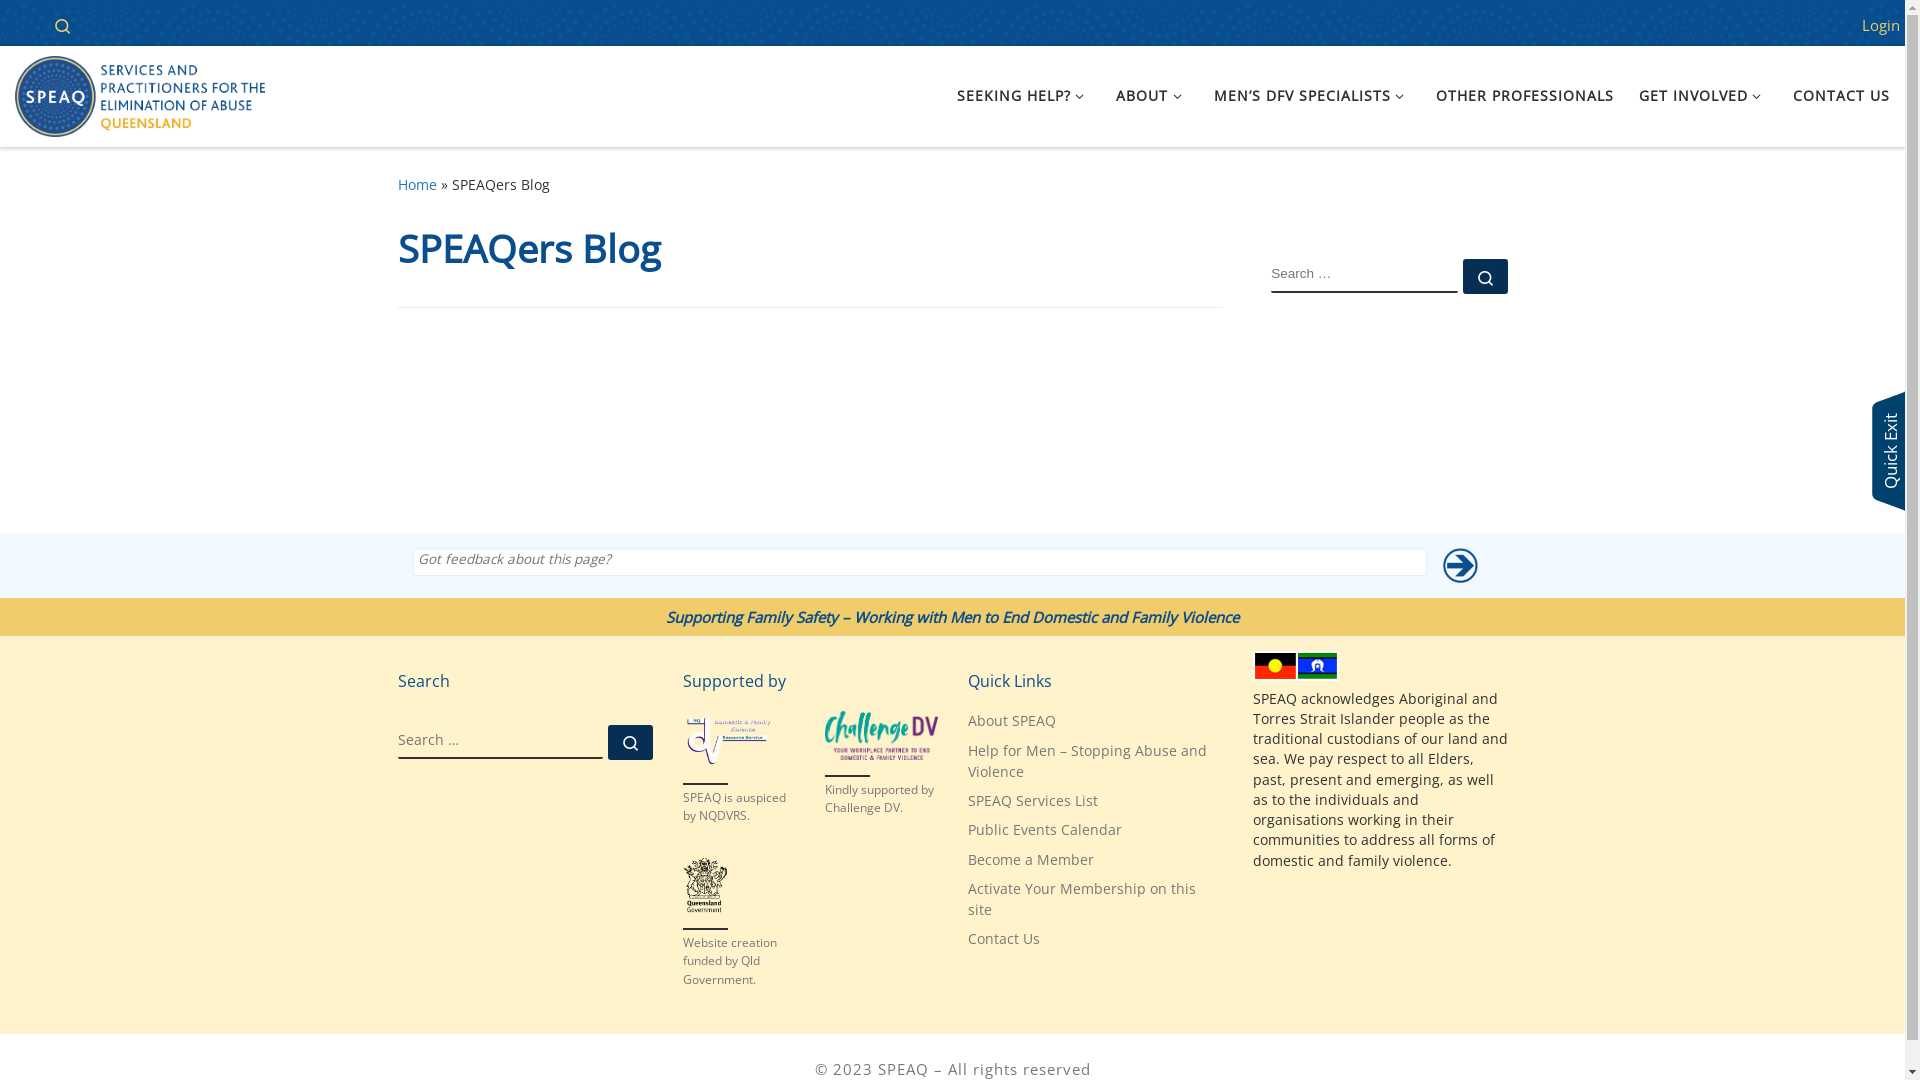 Image resolution: width=1920 pixels, height=1080 pixels. What do you see at coordinates (1033, 802) in the screenshot?
I see `SPEAQ Services List` at bounding box center [1033, 802].